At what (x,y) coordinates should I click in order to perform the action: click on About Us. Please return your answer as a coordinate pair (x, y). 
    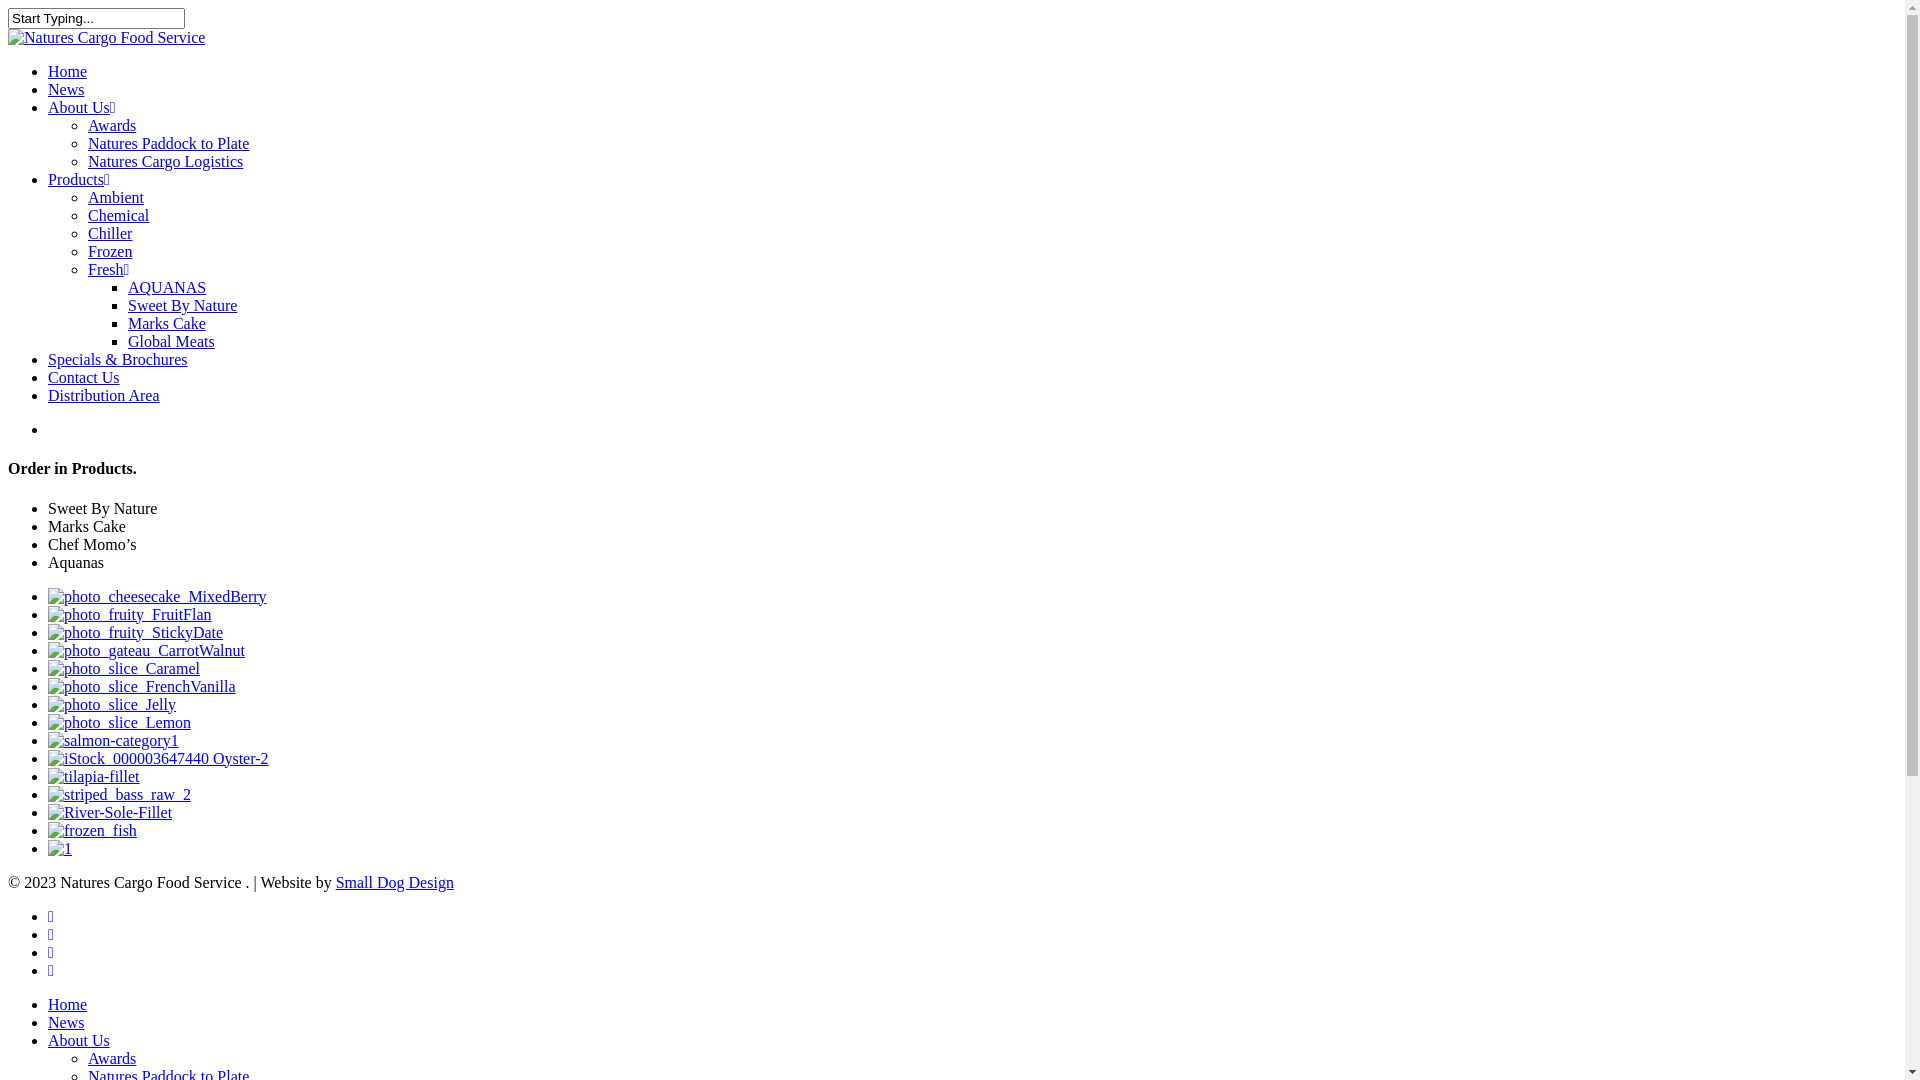
    Looking at the image, I should click on (82, 108).